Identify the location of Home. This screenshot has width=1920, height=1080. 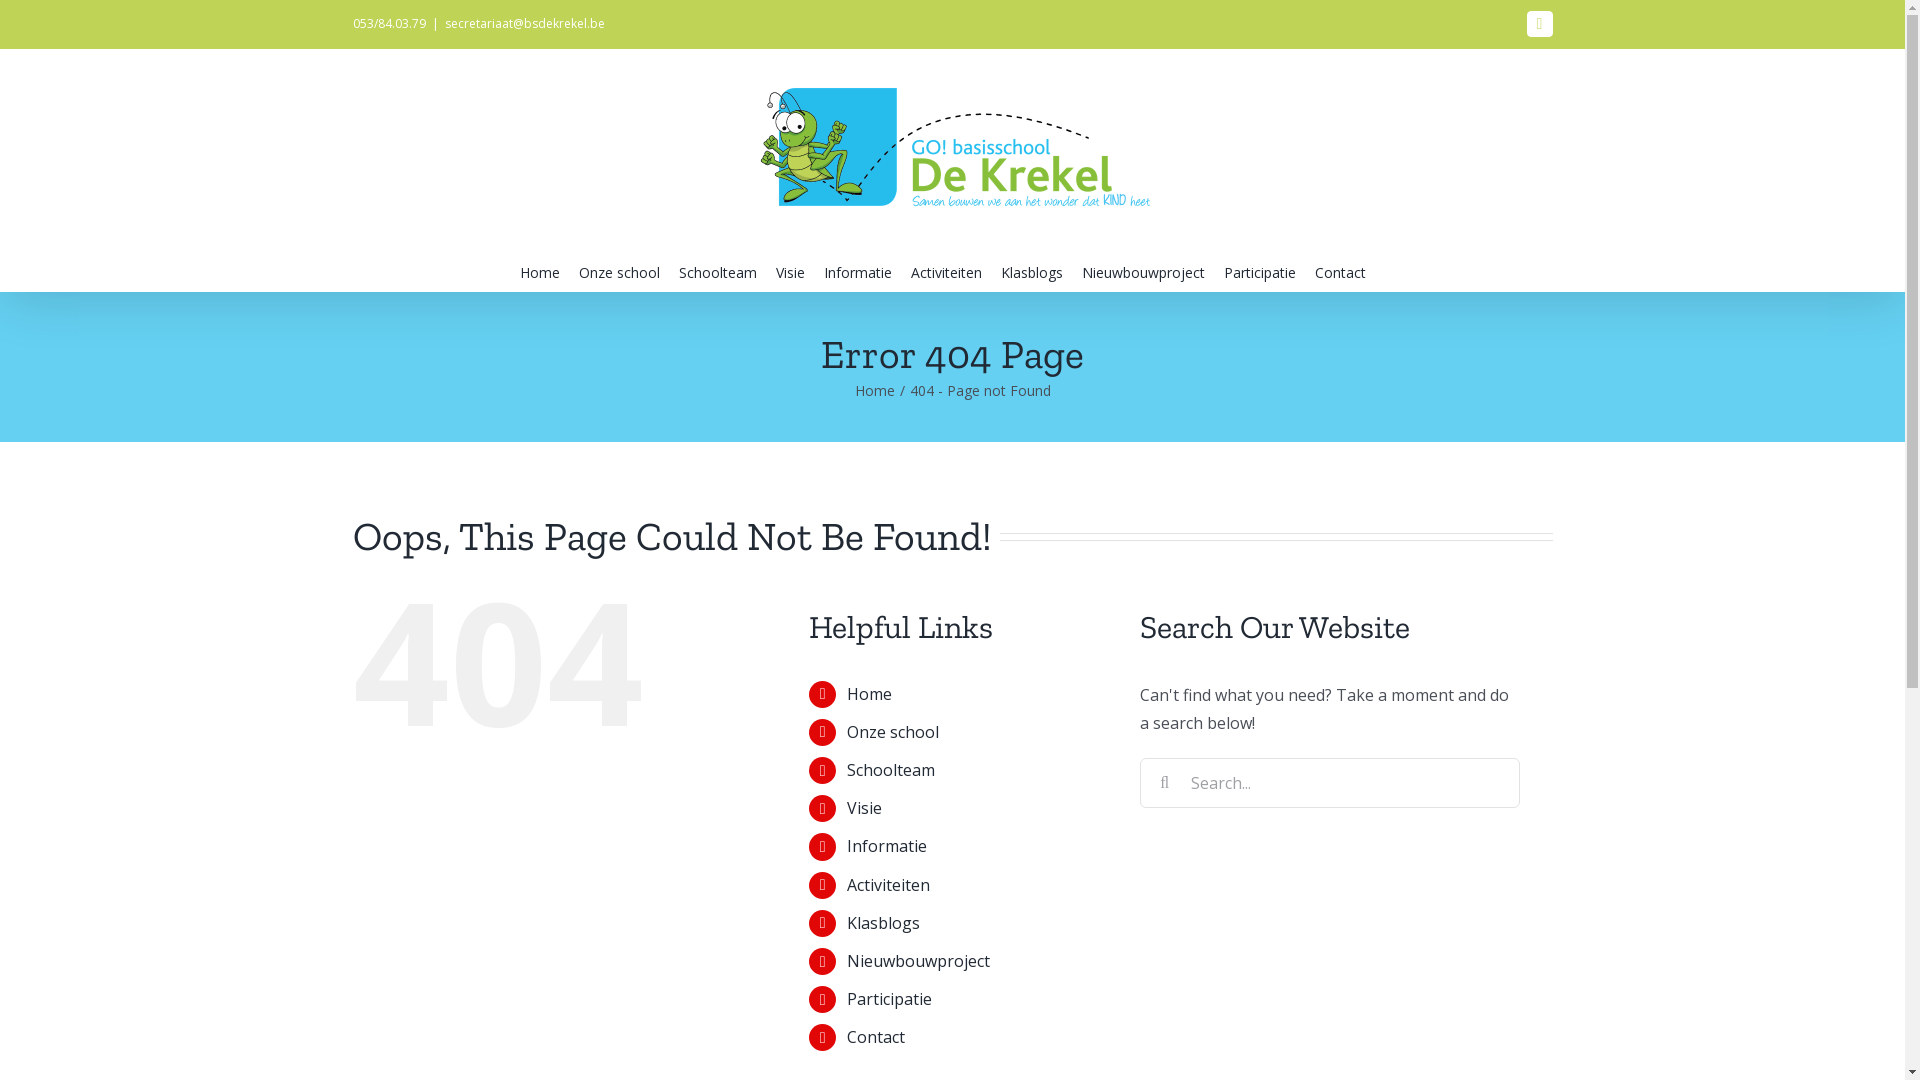
(874, 390).